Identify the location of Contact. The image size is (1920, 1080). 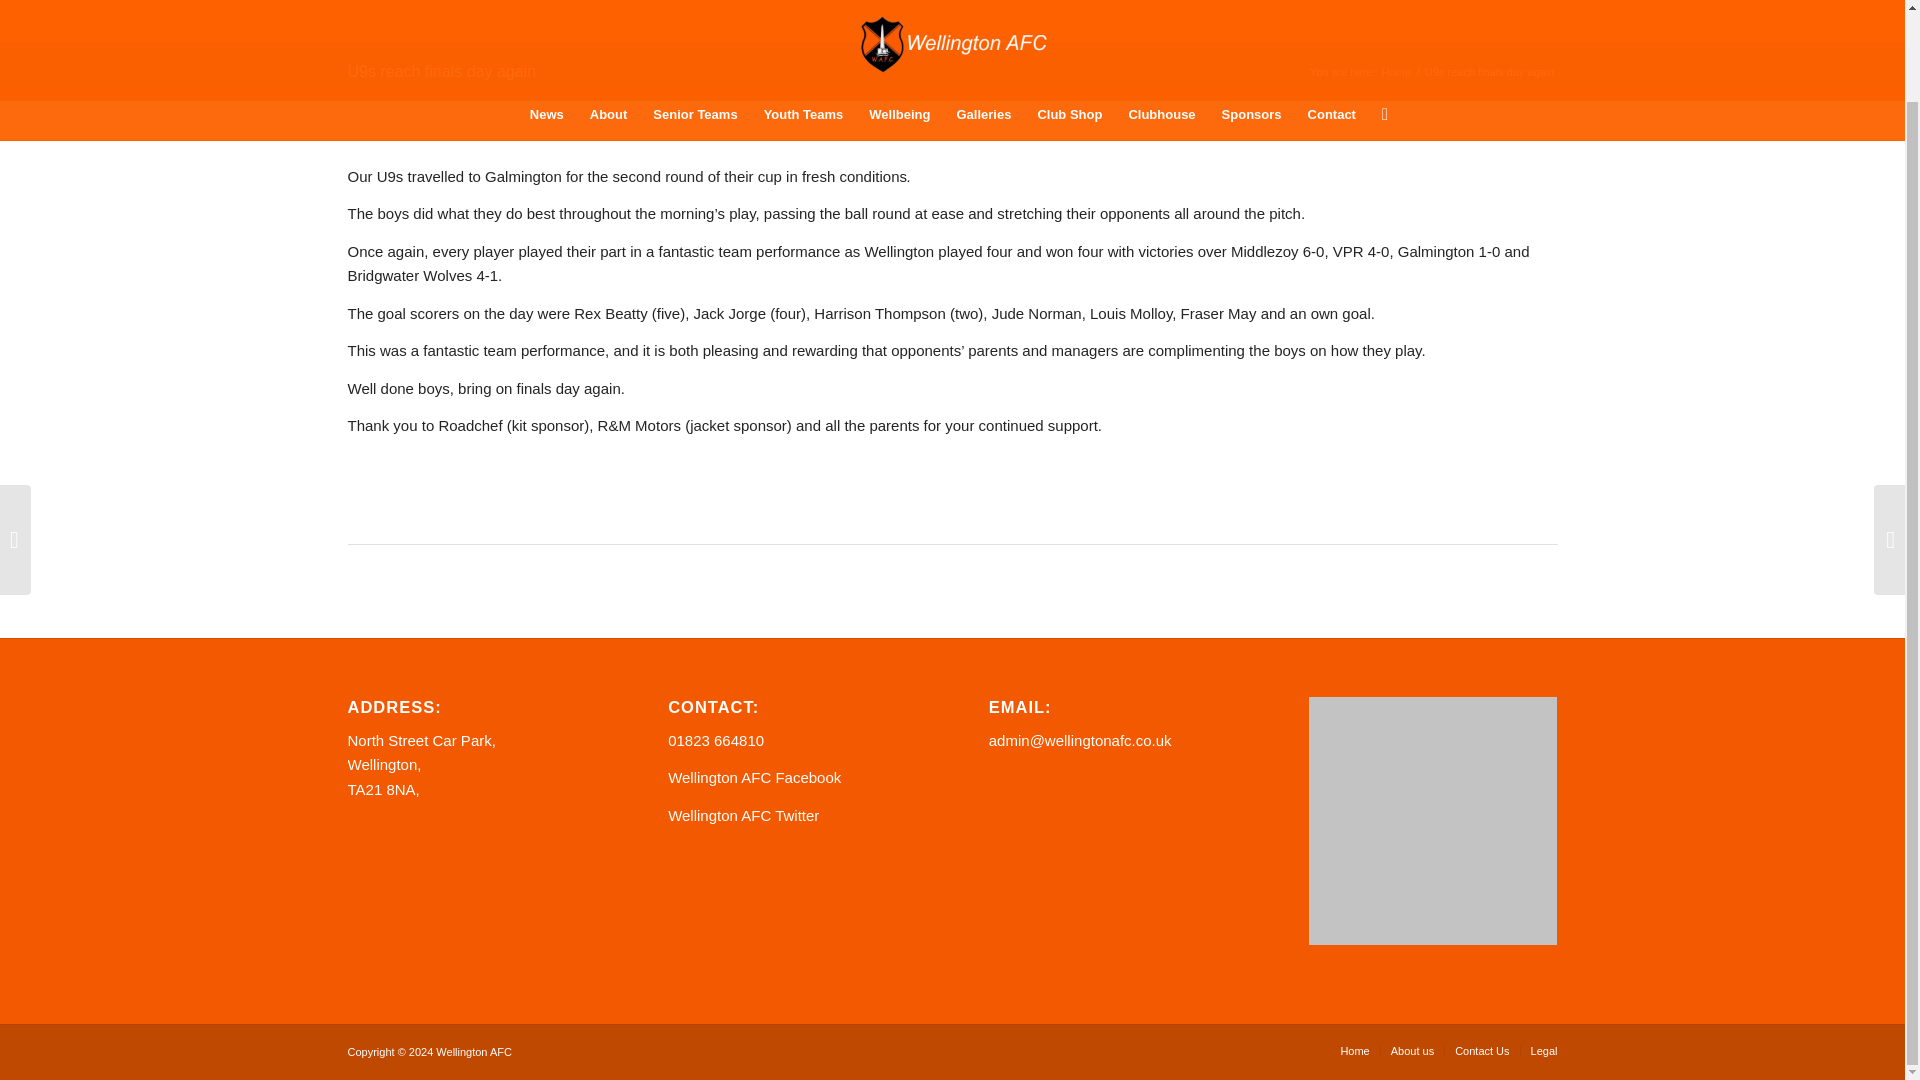
(1331, 22).